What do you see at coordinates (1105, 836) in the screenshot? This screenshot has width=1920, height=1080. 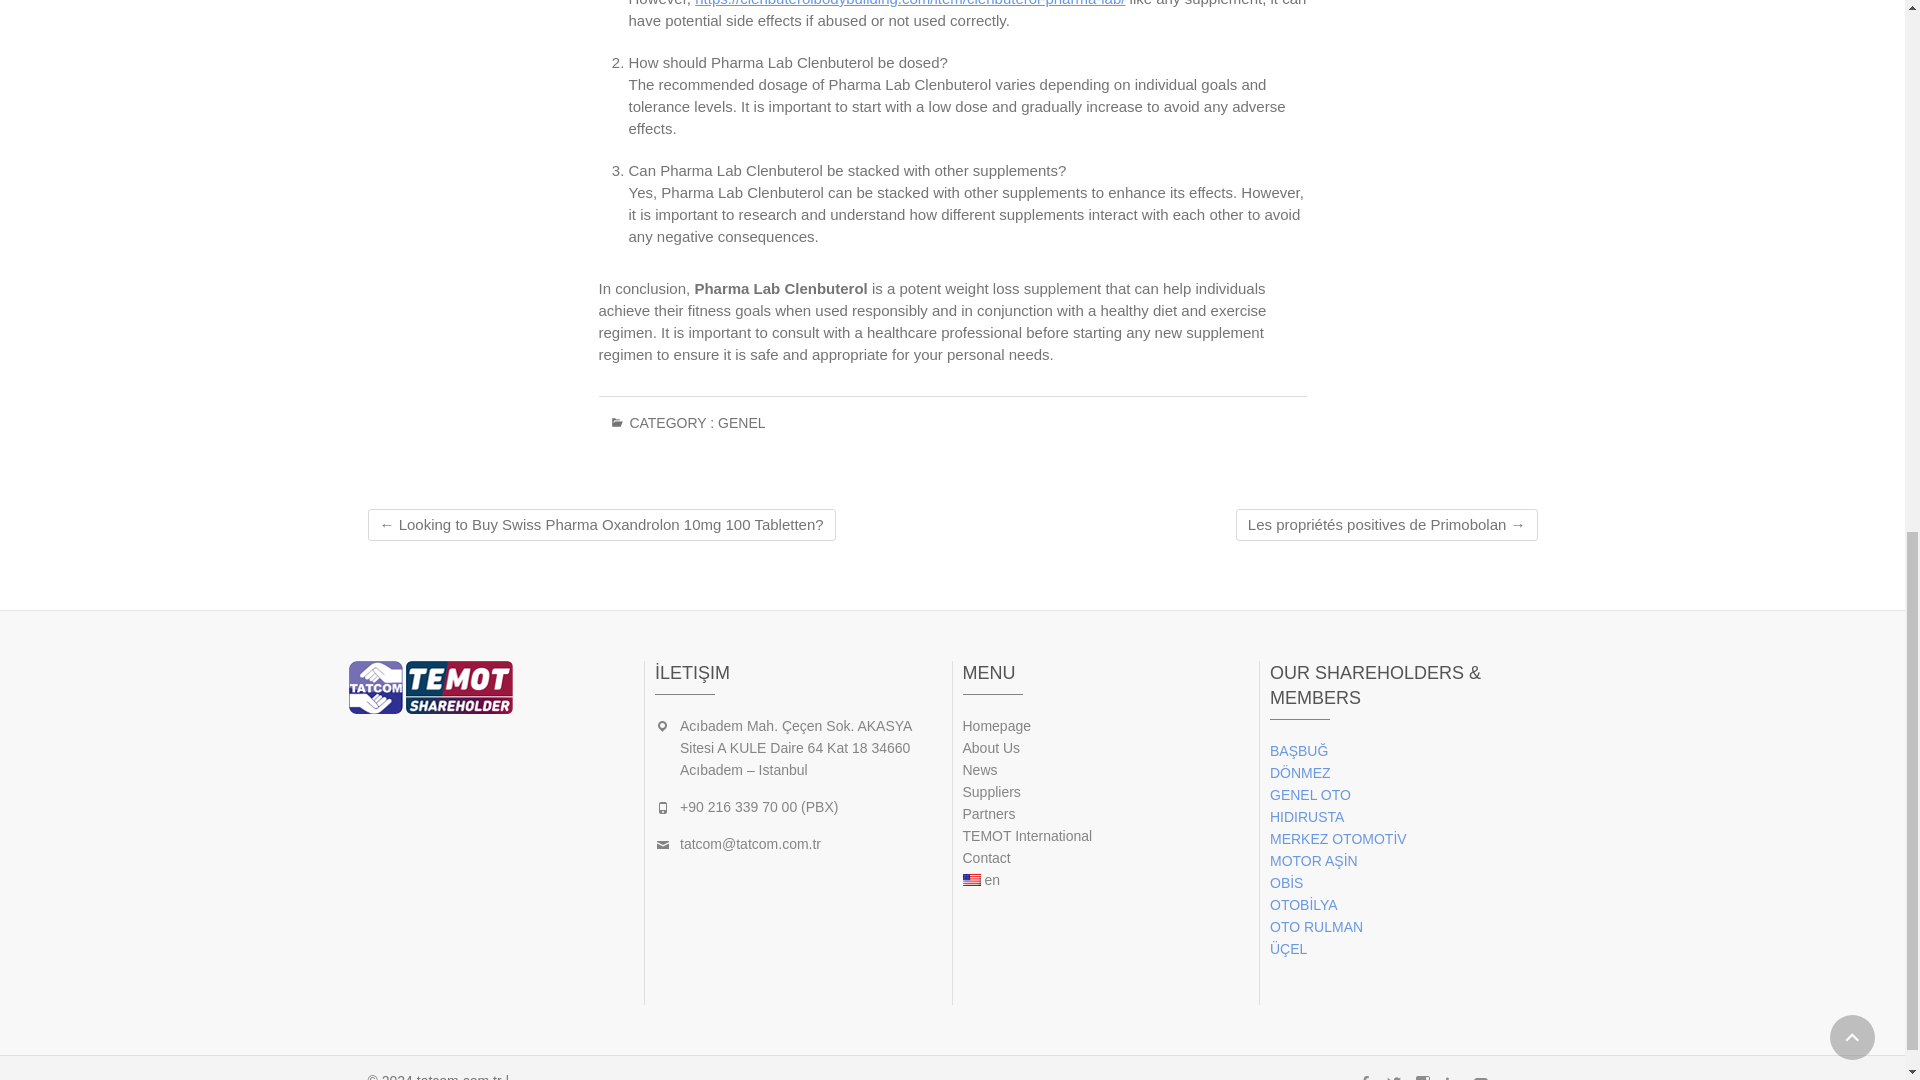 I see `TEMOT International` at bounding box center [1105, 836].